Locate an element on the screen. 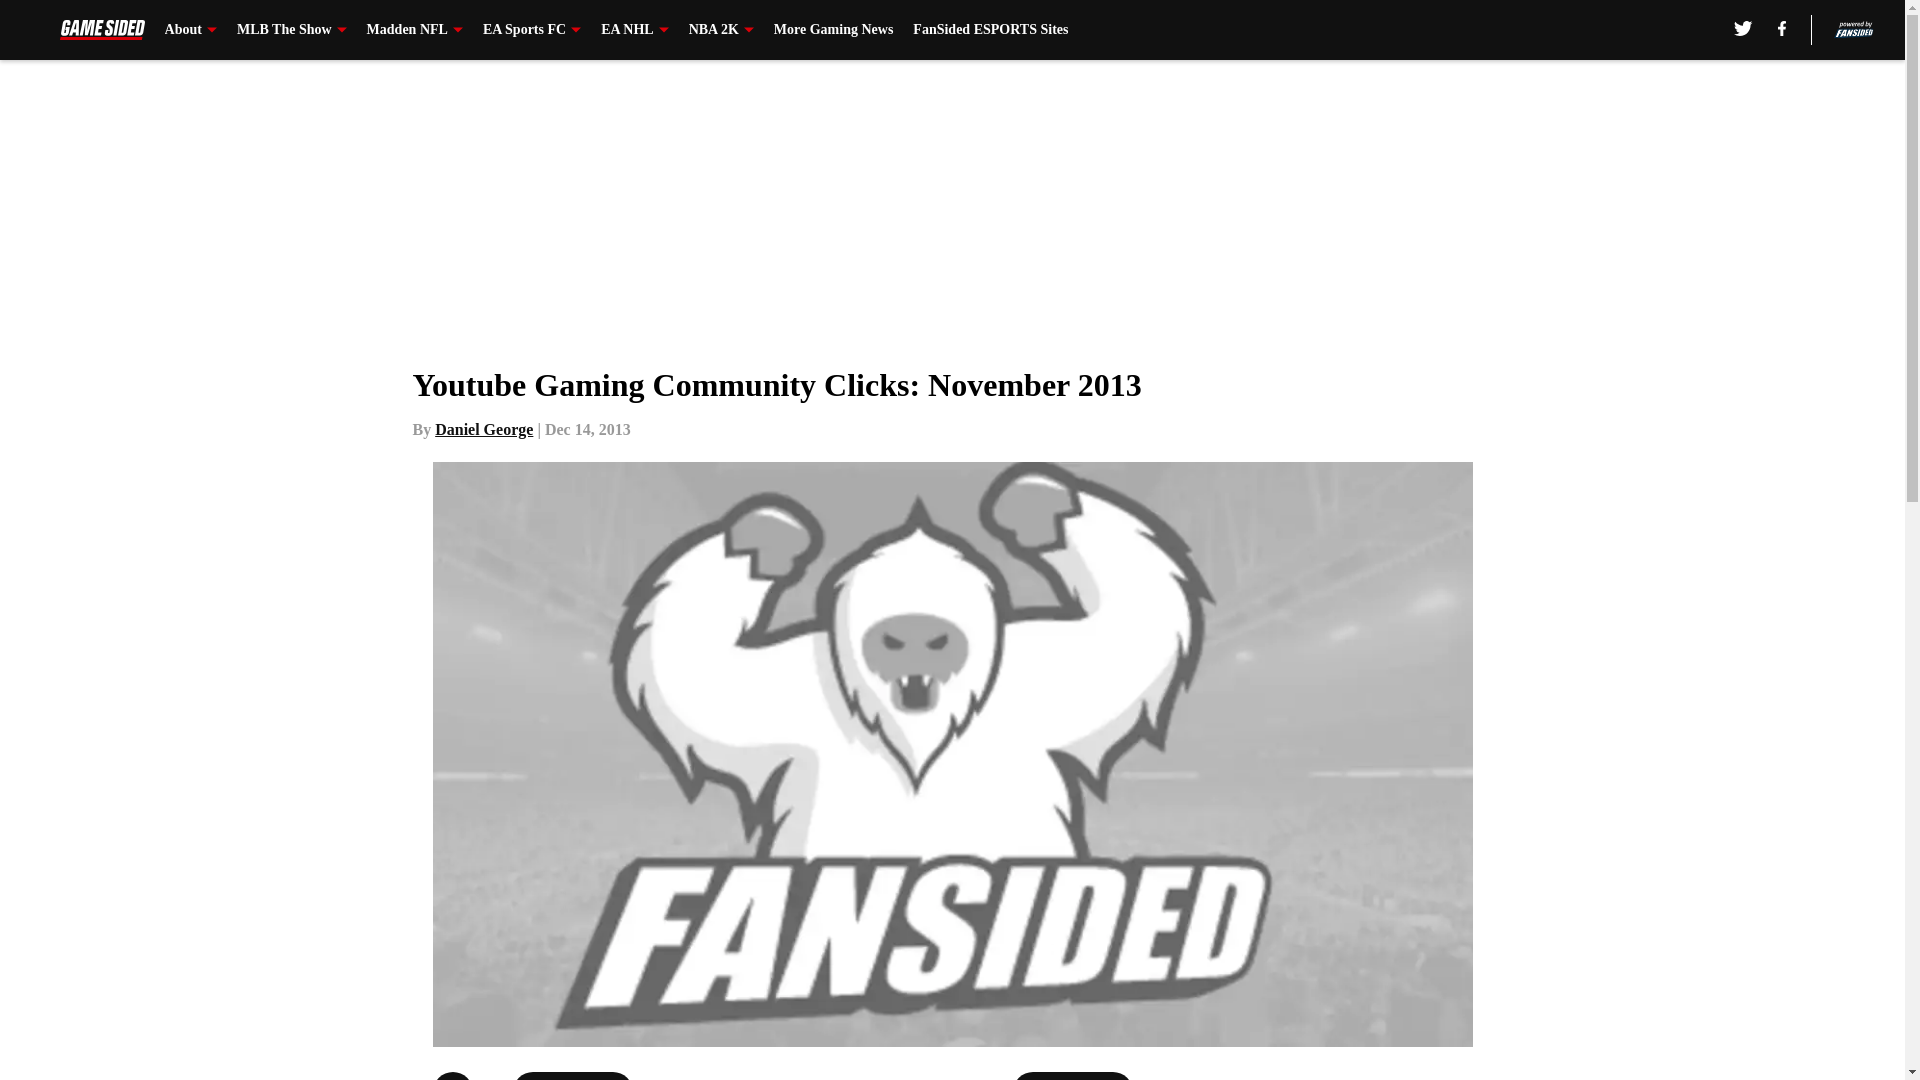 The height and width of the screenshot is (1080, 1920). Daniel George is located at coordinates (484, 430).